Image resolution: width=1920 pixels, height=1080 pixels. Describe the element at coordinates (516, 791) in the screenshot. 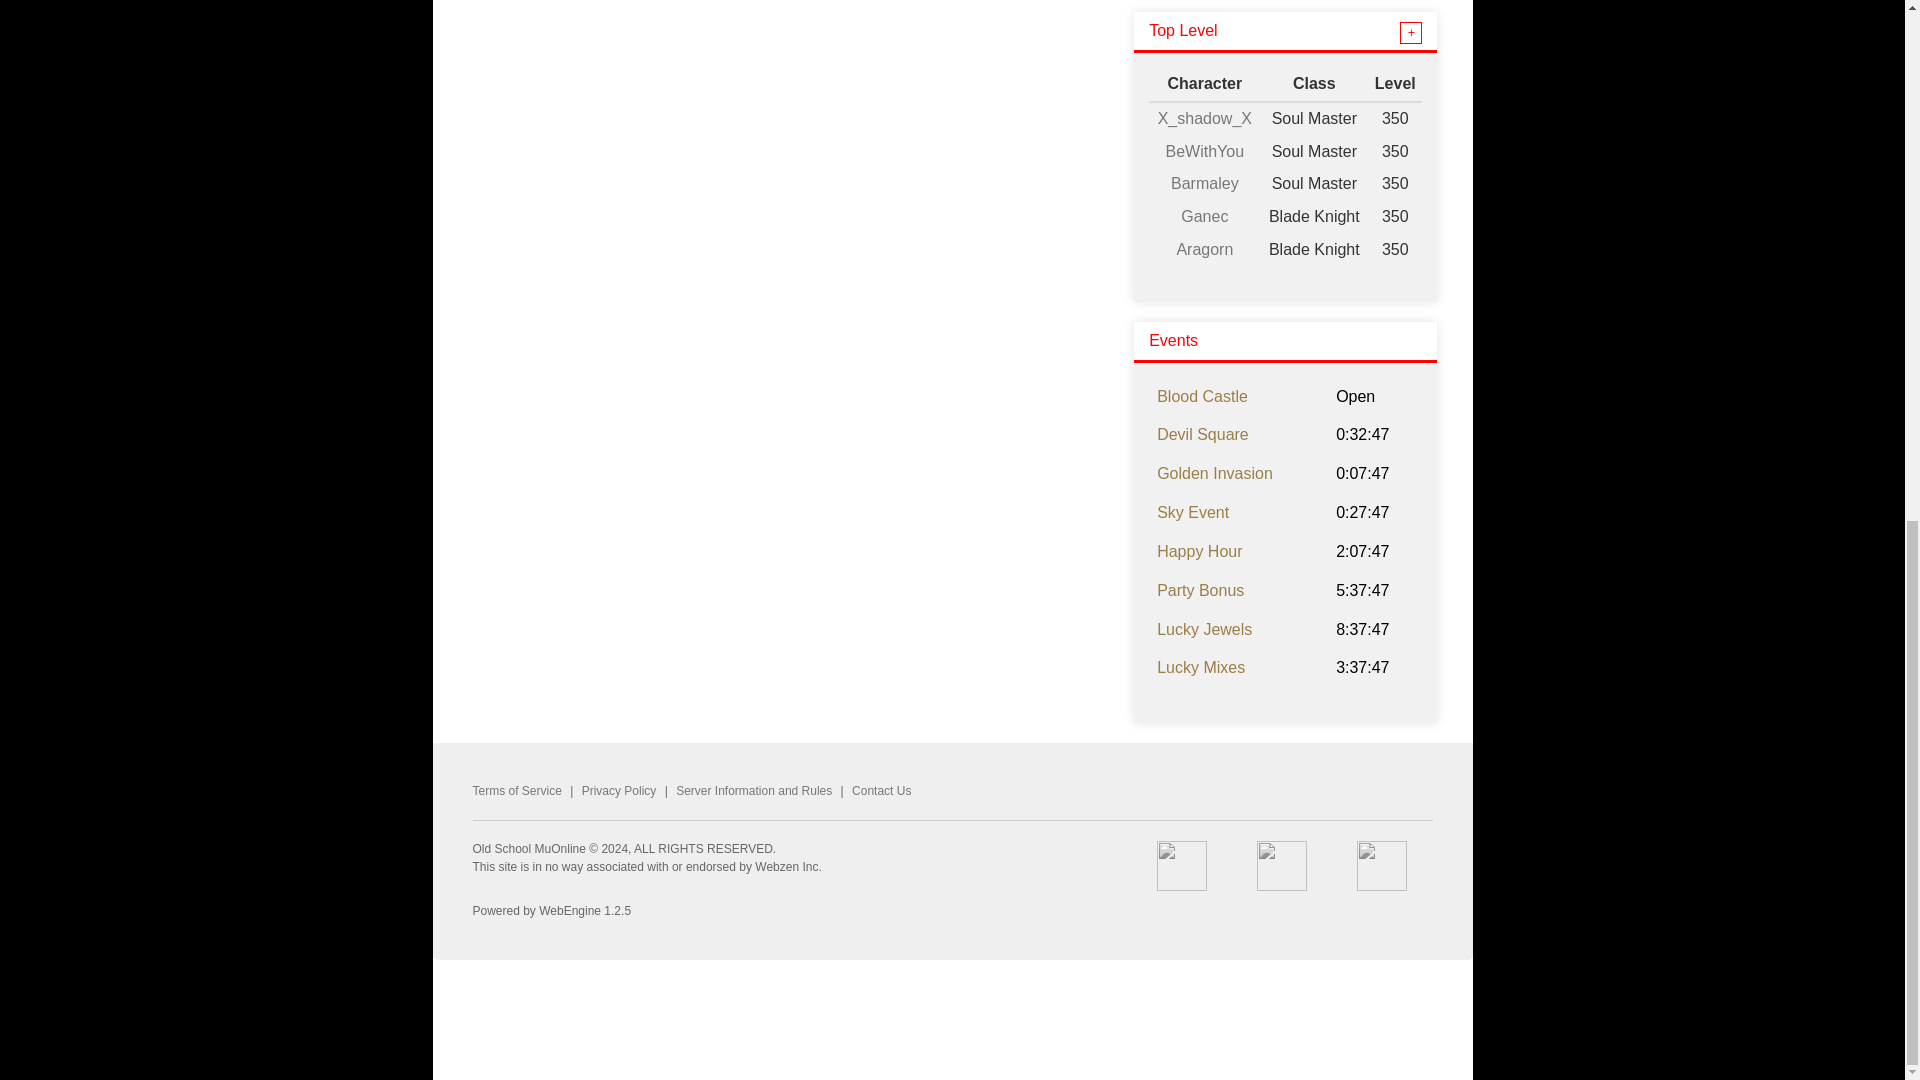

I see `Terms of Service` at that location.